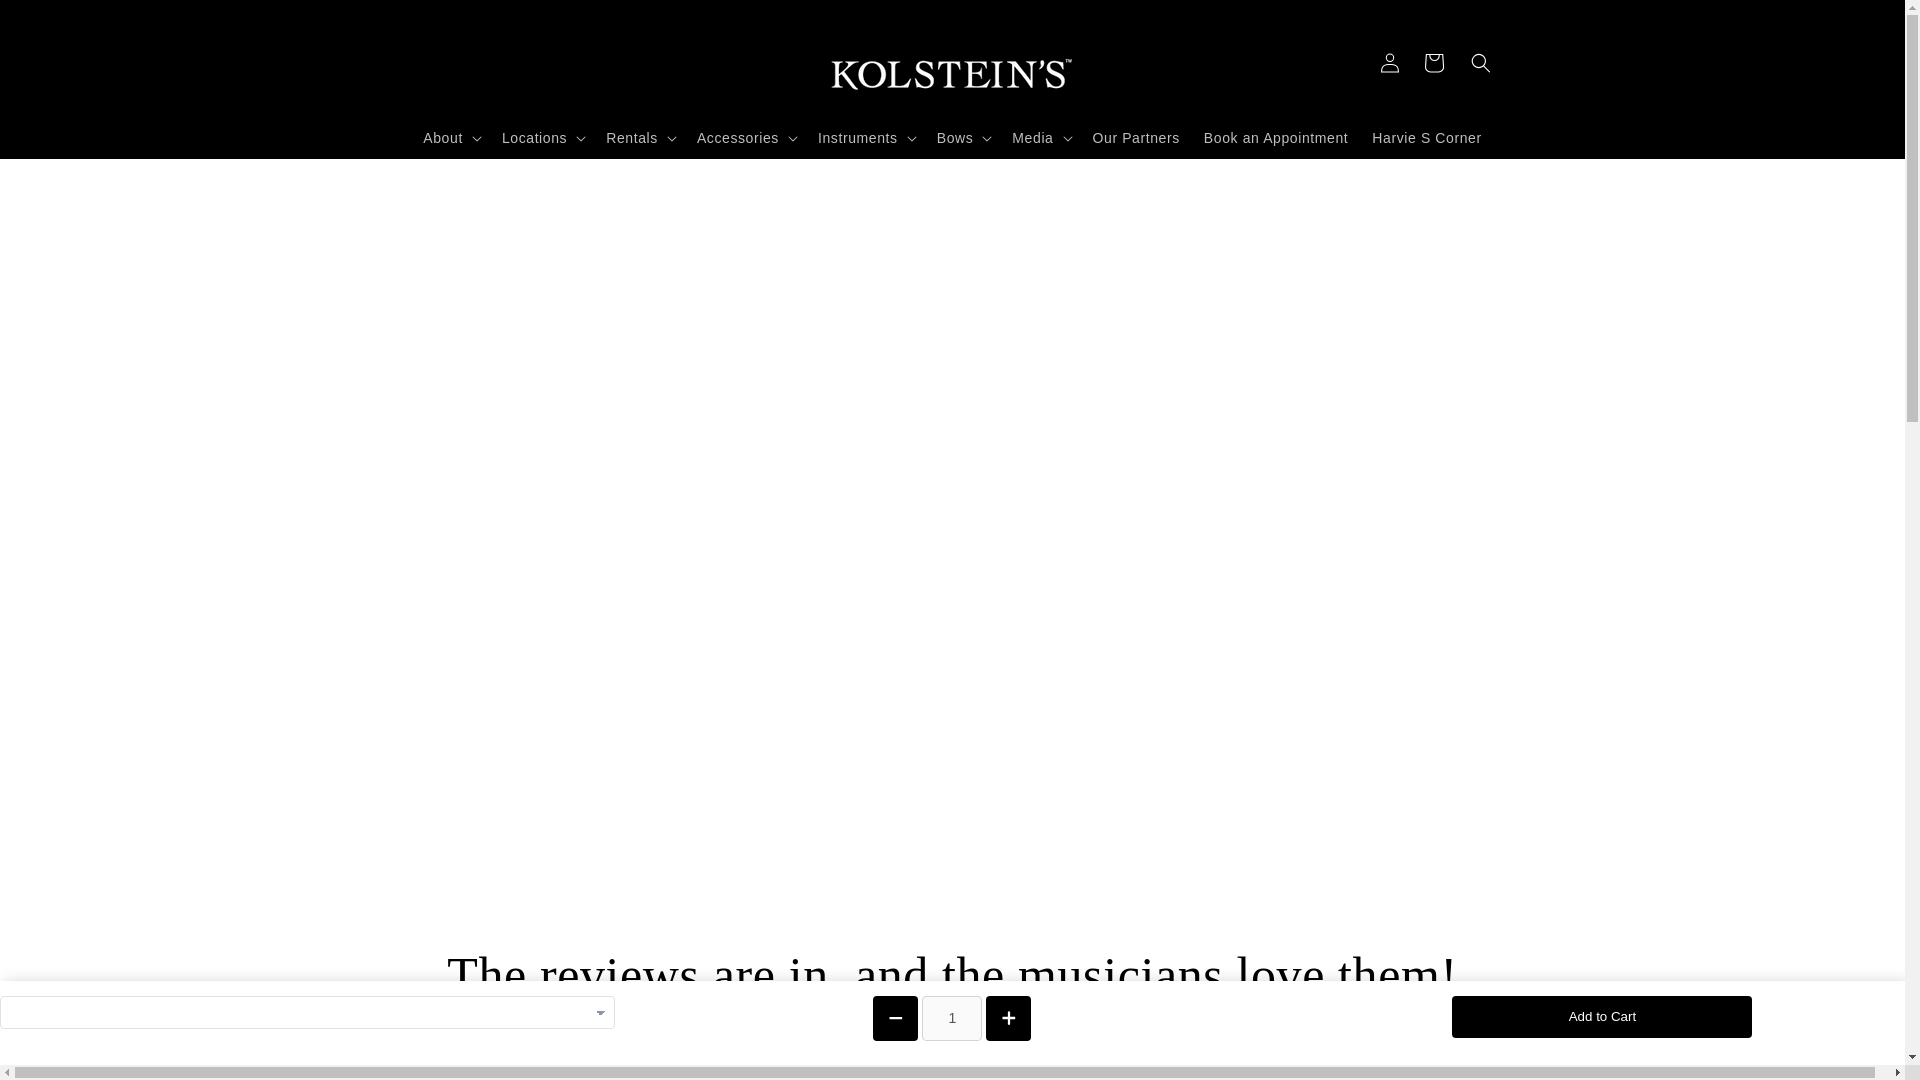 The image size is (1920, 1080). Describe the element at coordinates (659, 674) in the screenshot. I see `yt-video` at that location.